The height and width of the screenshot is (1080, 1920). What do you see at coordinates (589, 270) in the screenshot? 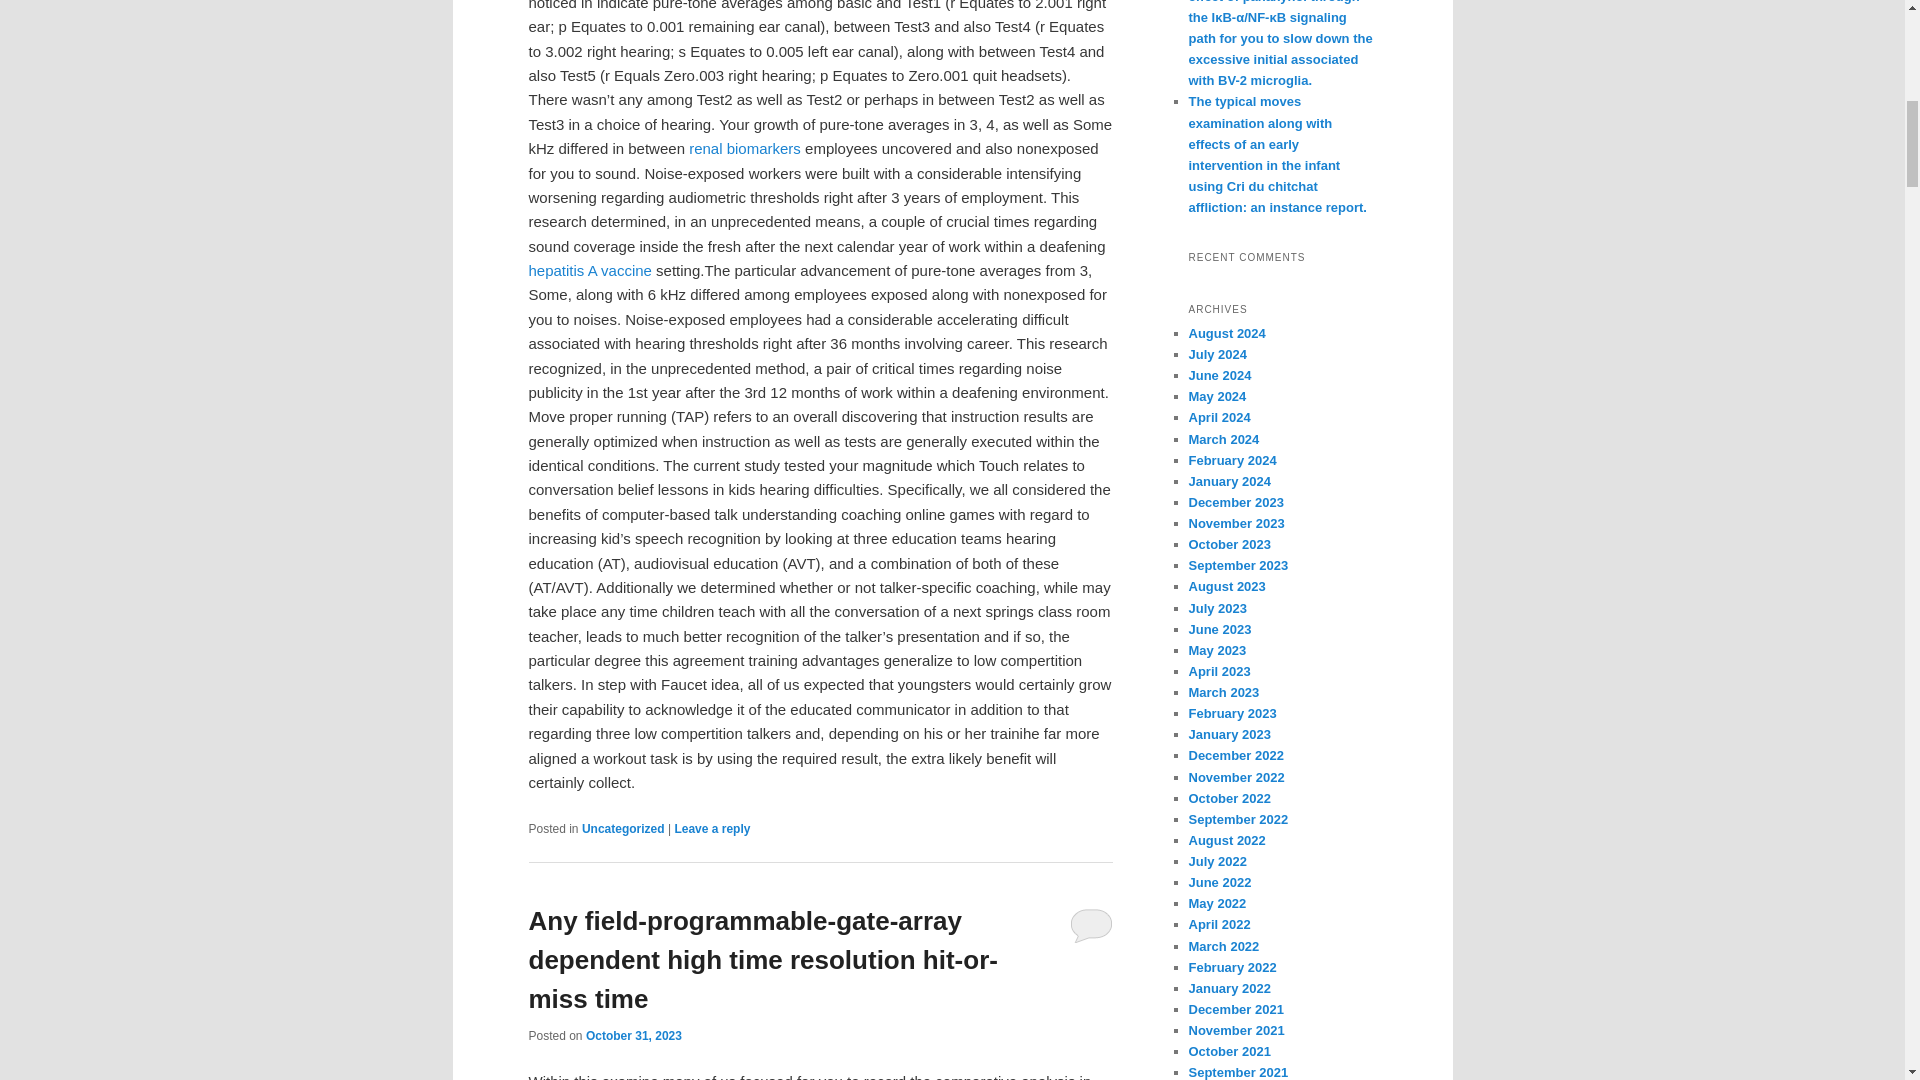
I see `hepatitis A vaccine` at bounding box center [589, 270].